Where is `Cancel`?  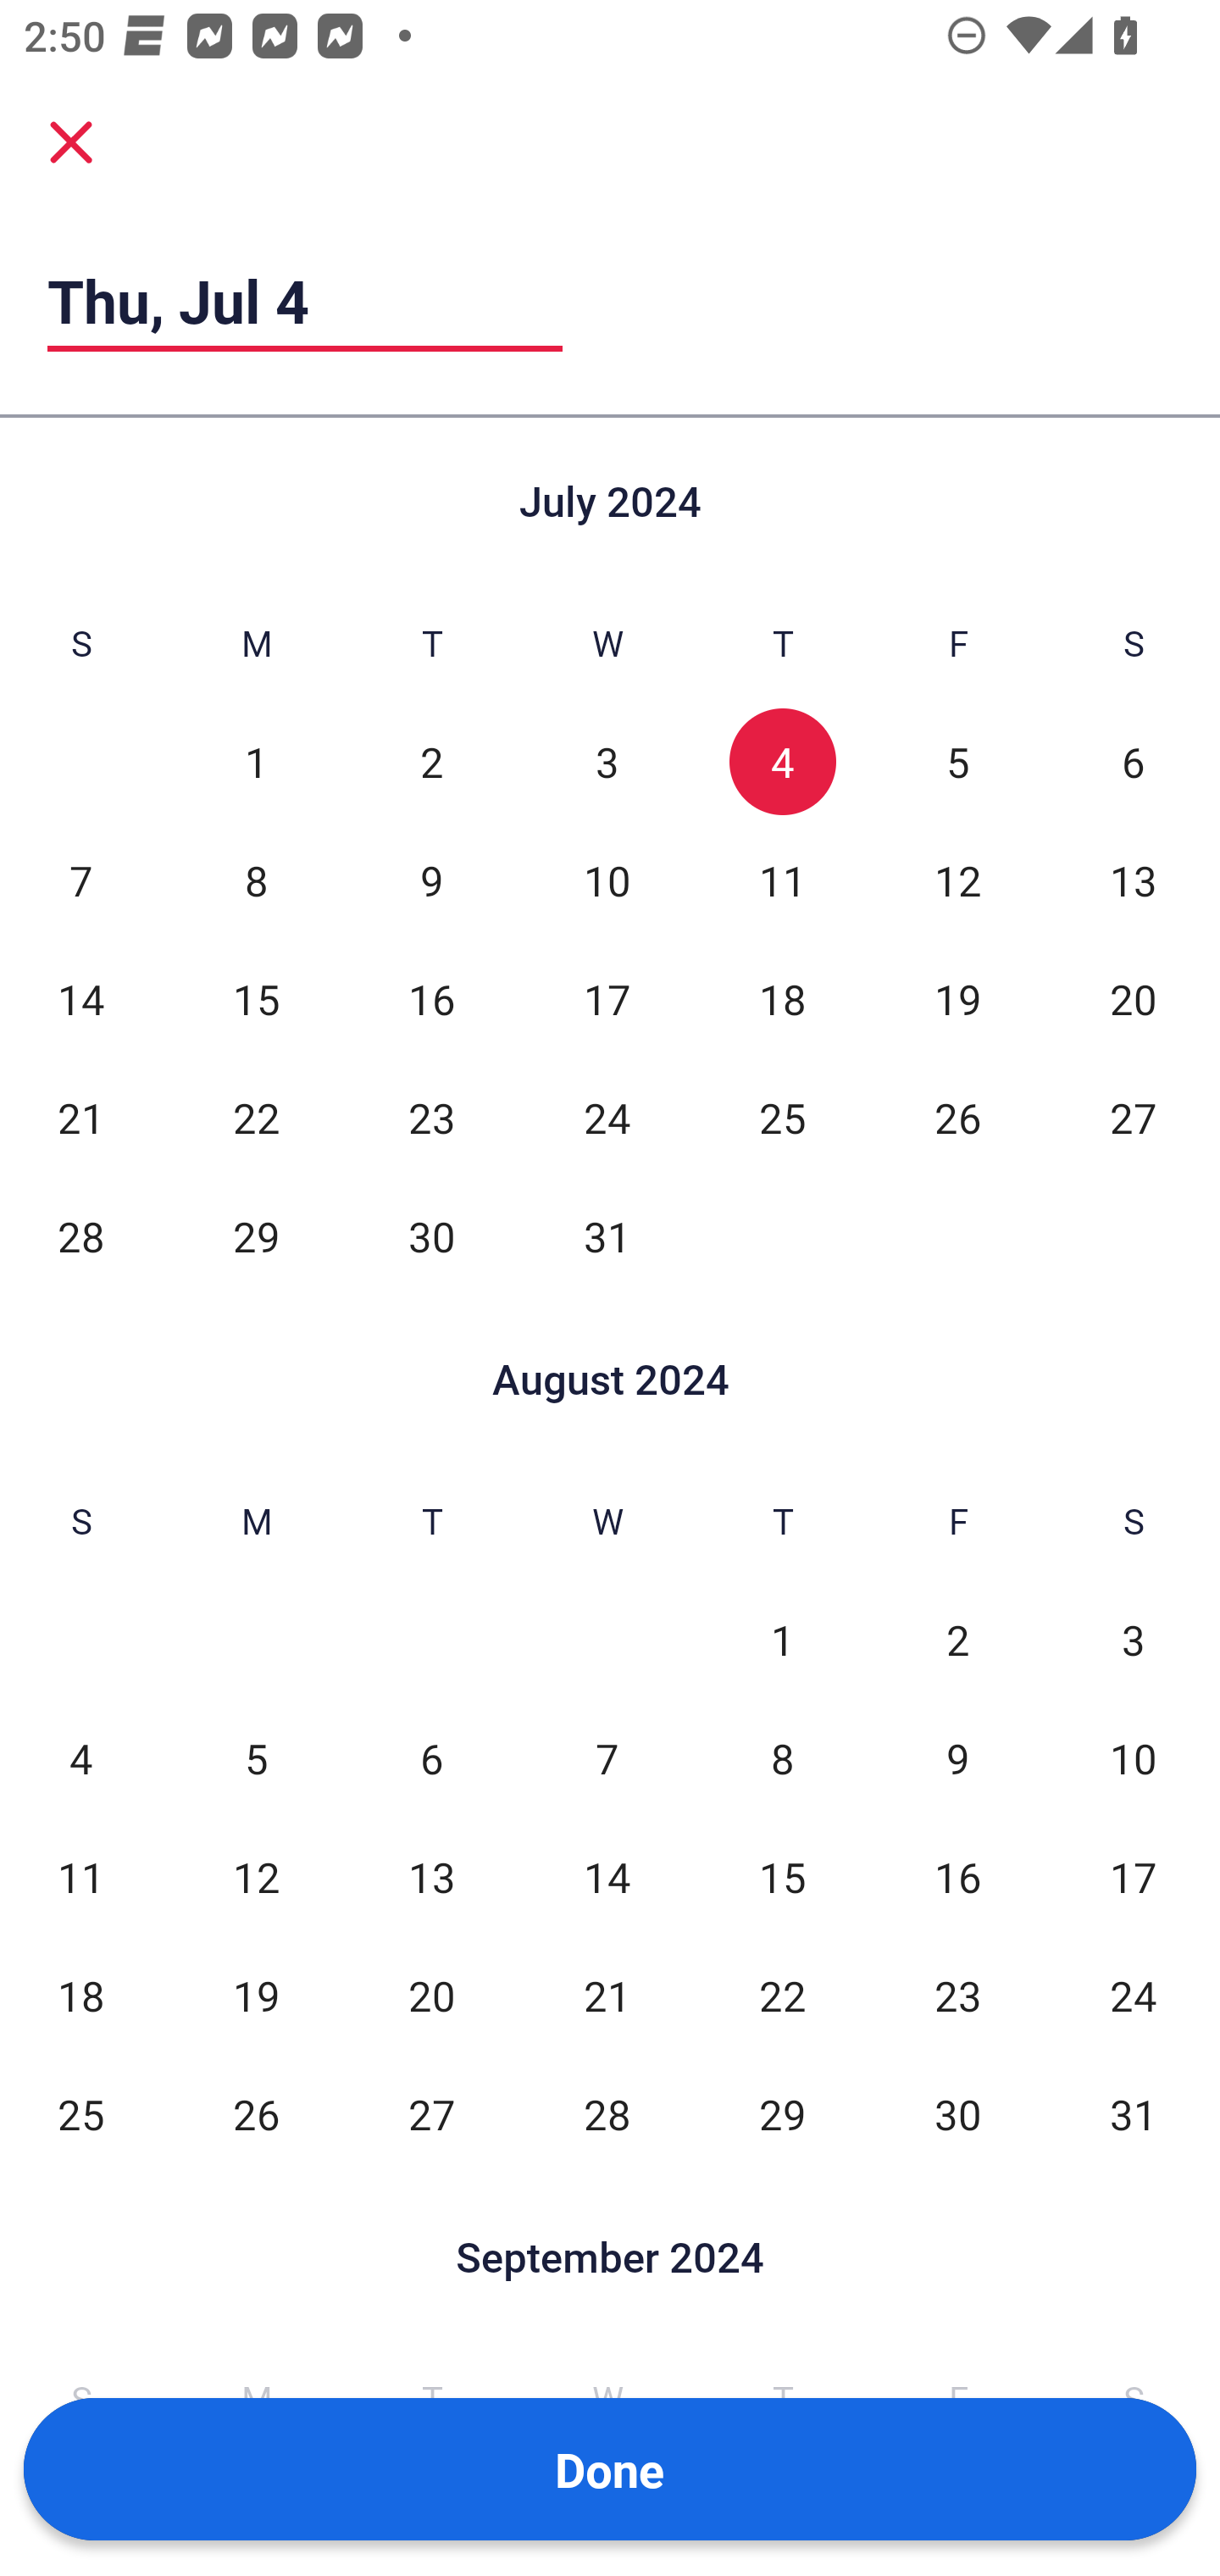
Cancel is located at coordinates (71, 141).